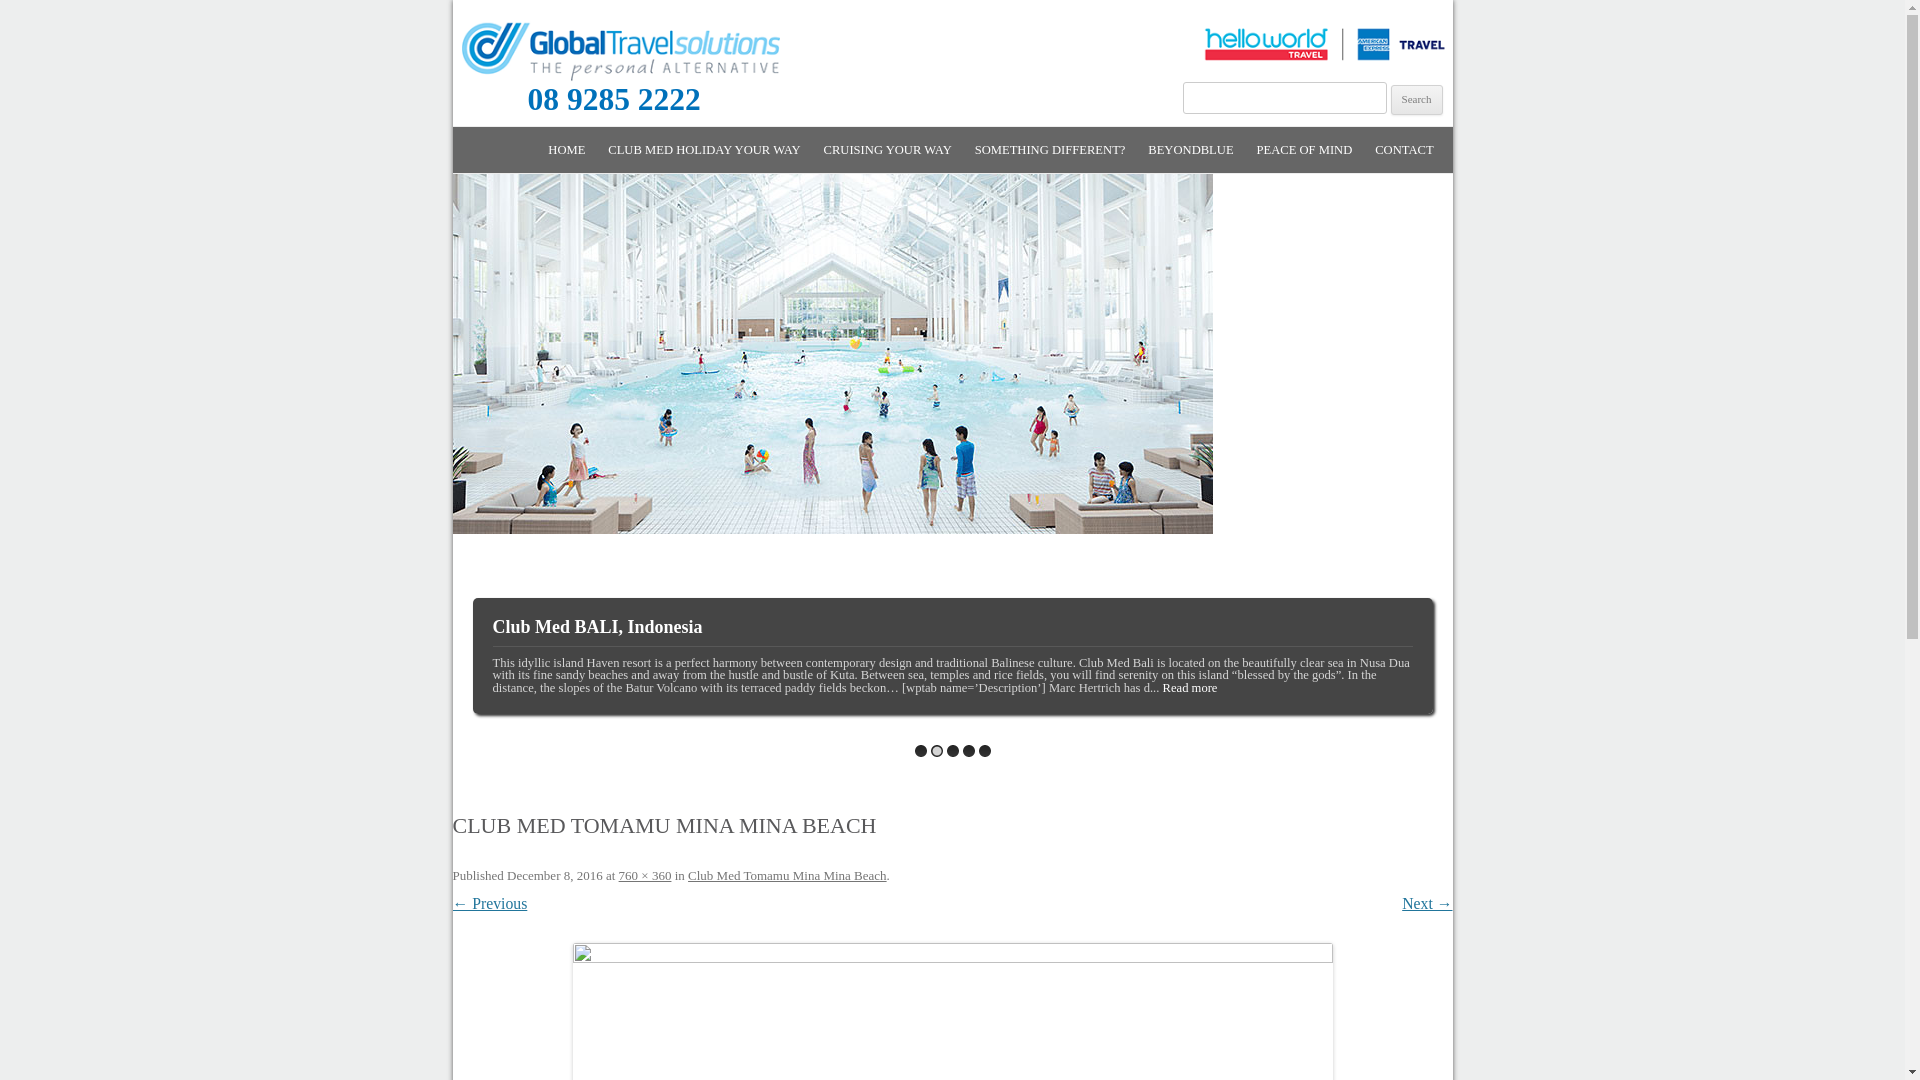 The height and width of the screenshot is (1080, 1920). I want to click on CLUB MED HOLIDAY YOUR WAY, so click(708, 194).